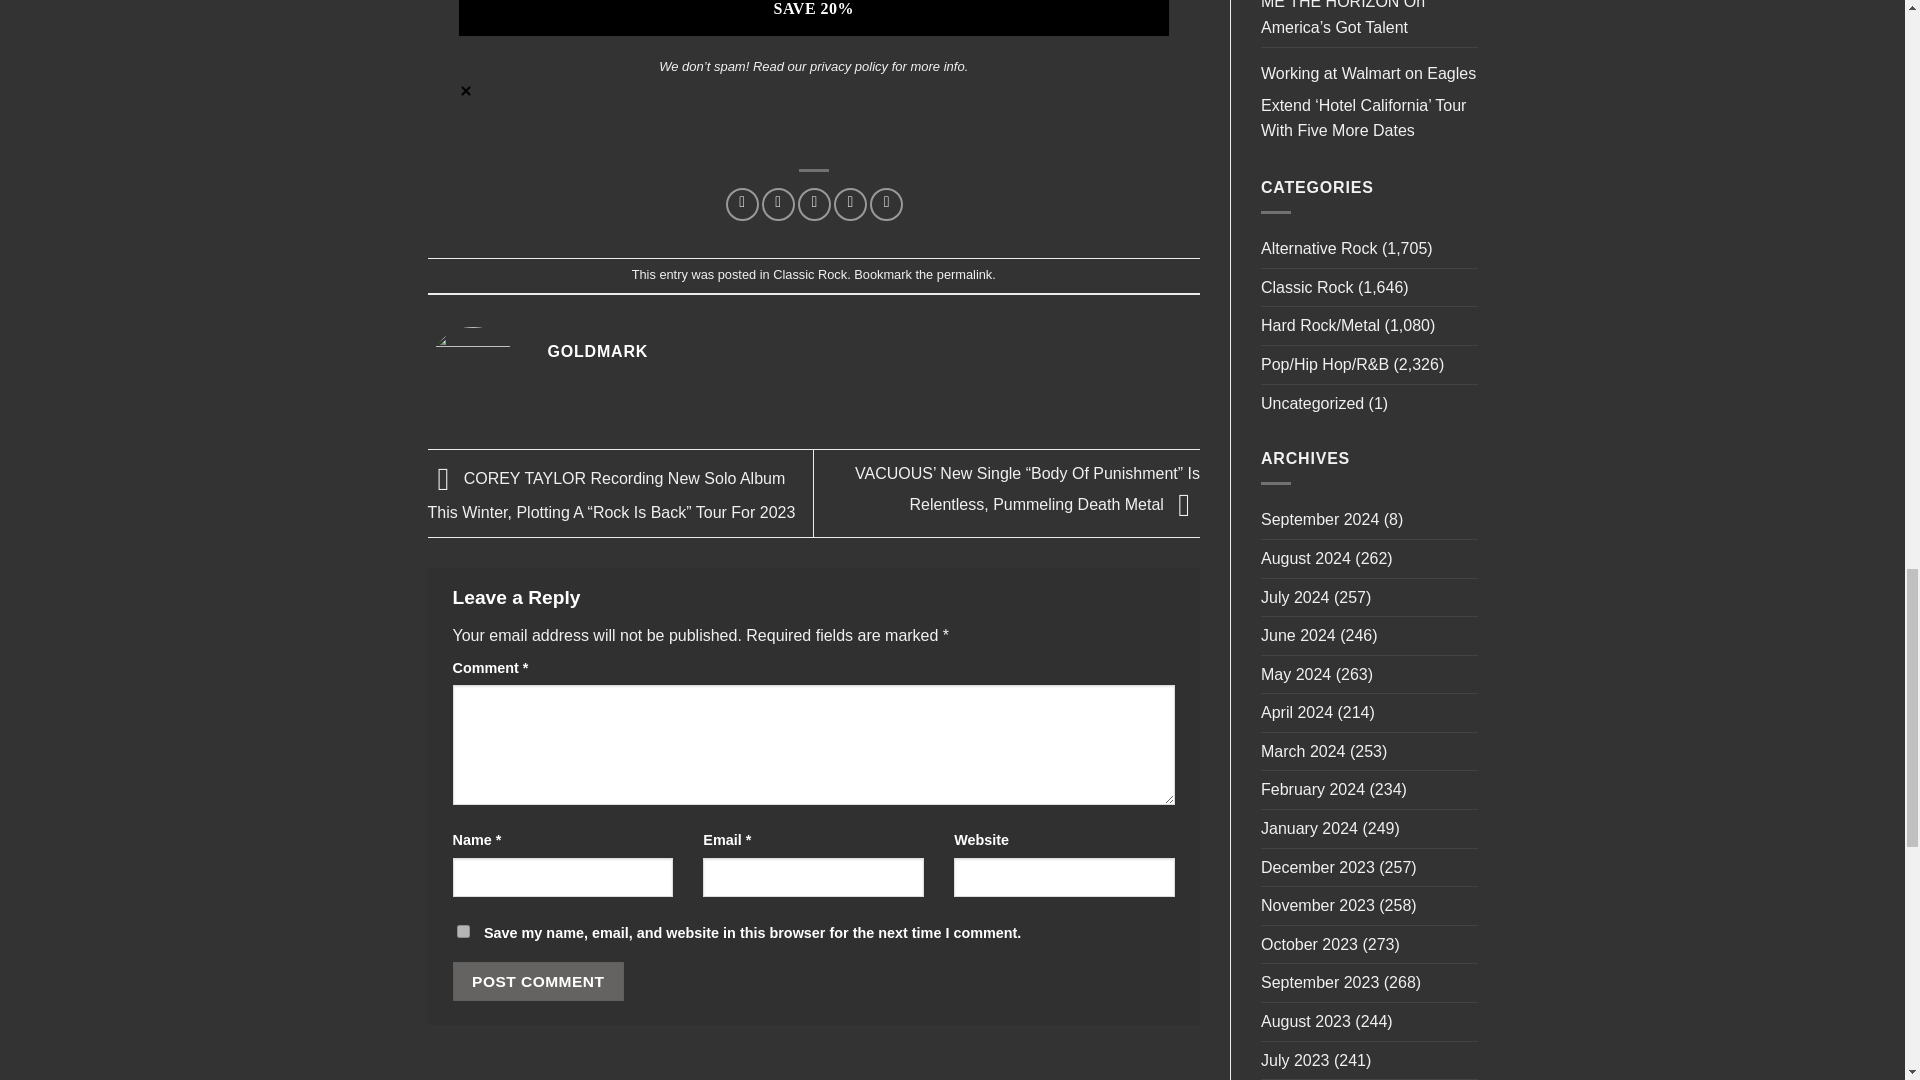  I want to click on Email to a Friend, so click(814, 204).